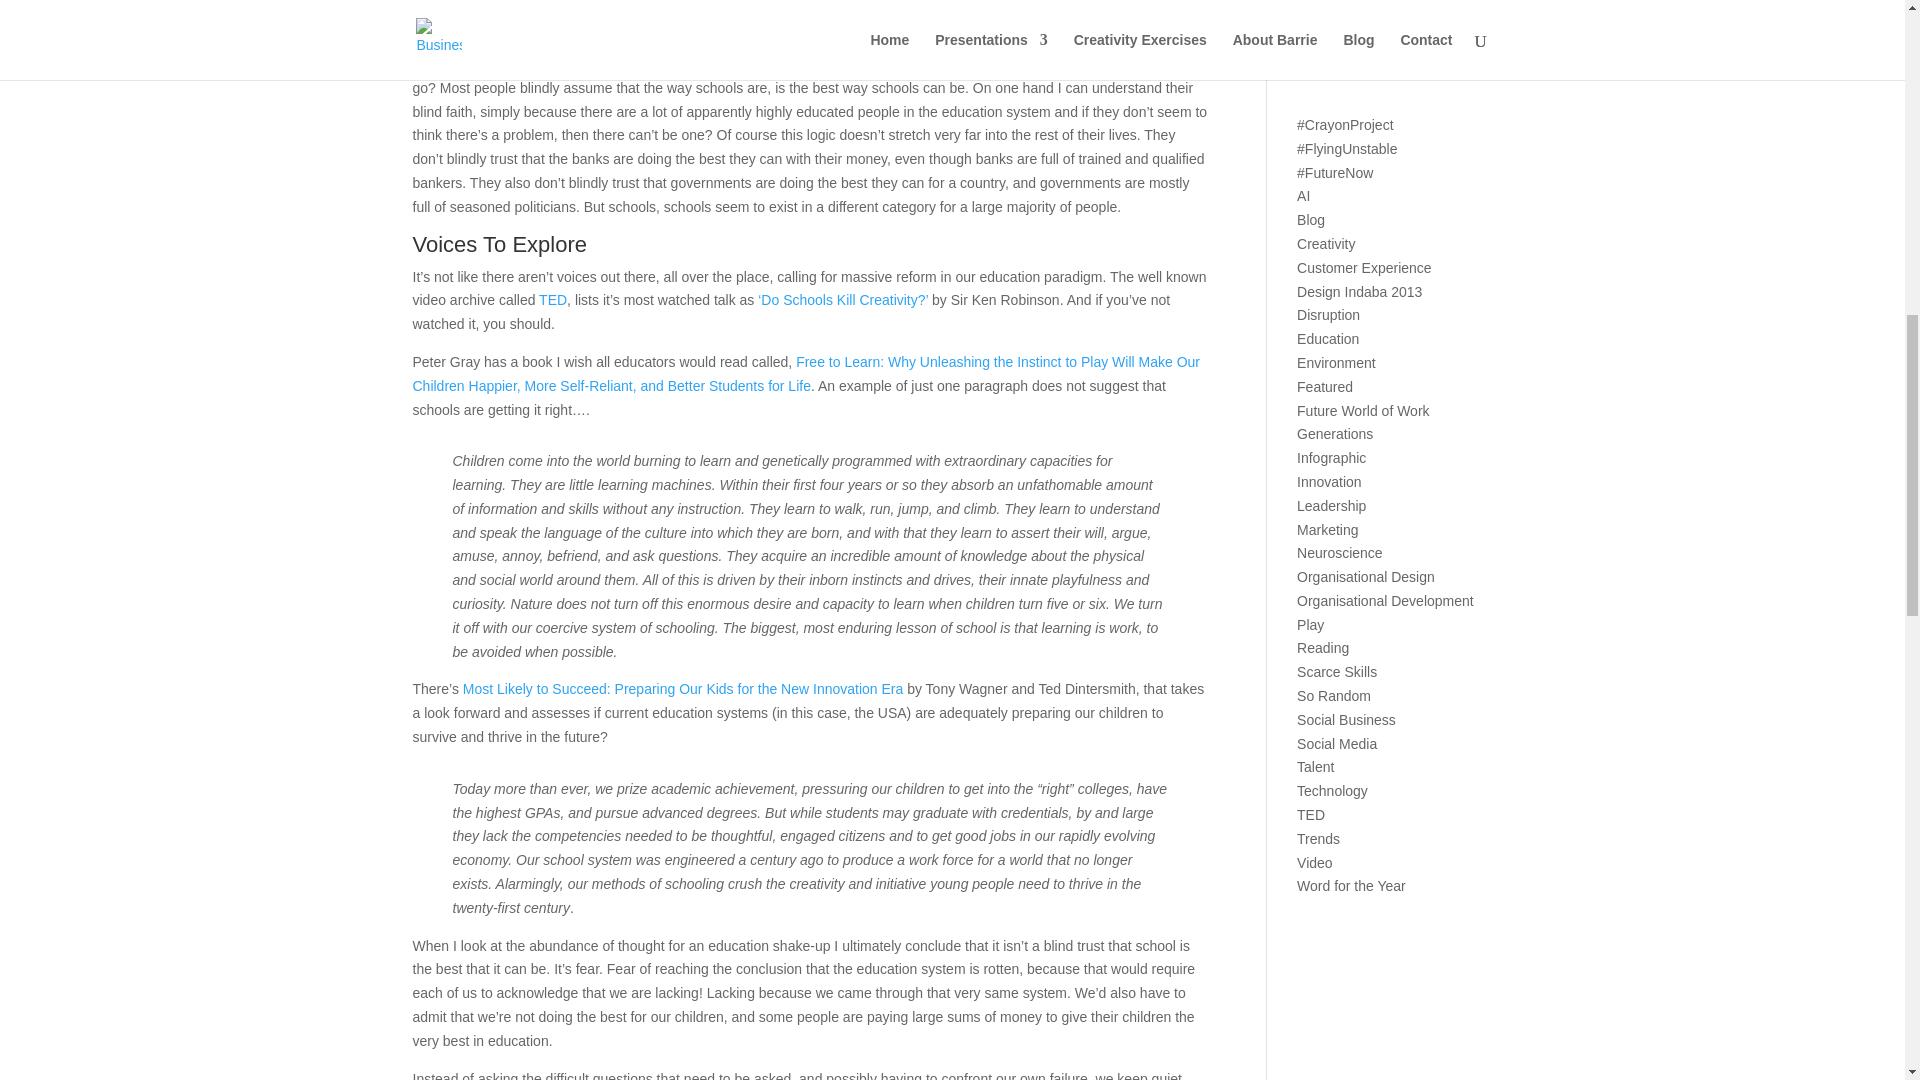 The image size is (1920, 1080). What do you see at coordinates (1328, 314) in the screenshot?
I see `Disruption` at bounding box center [1328, 314].